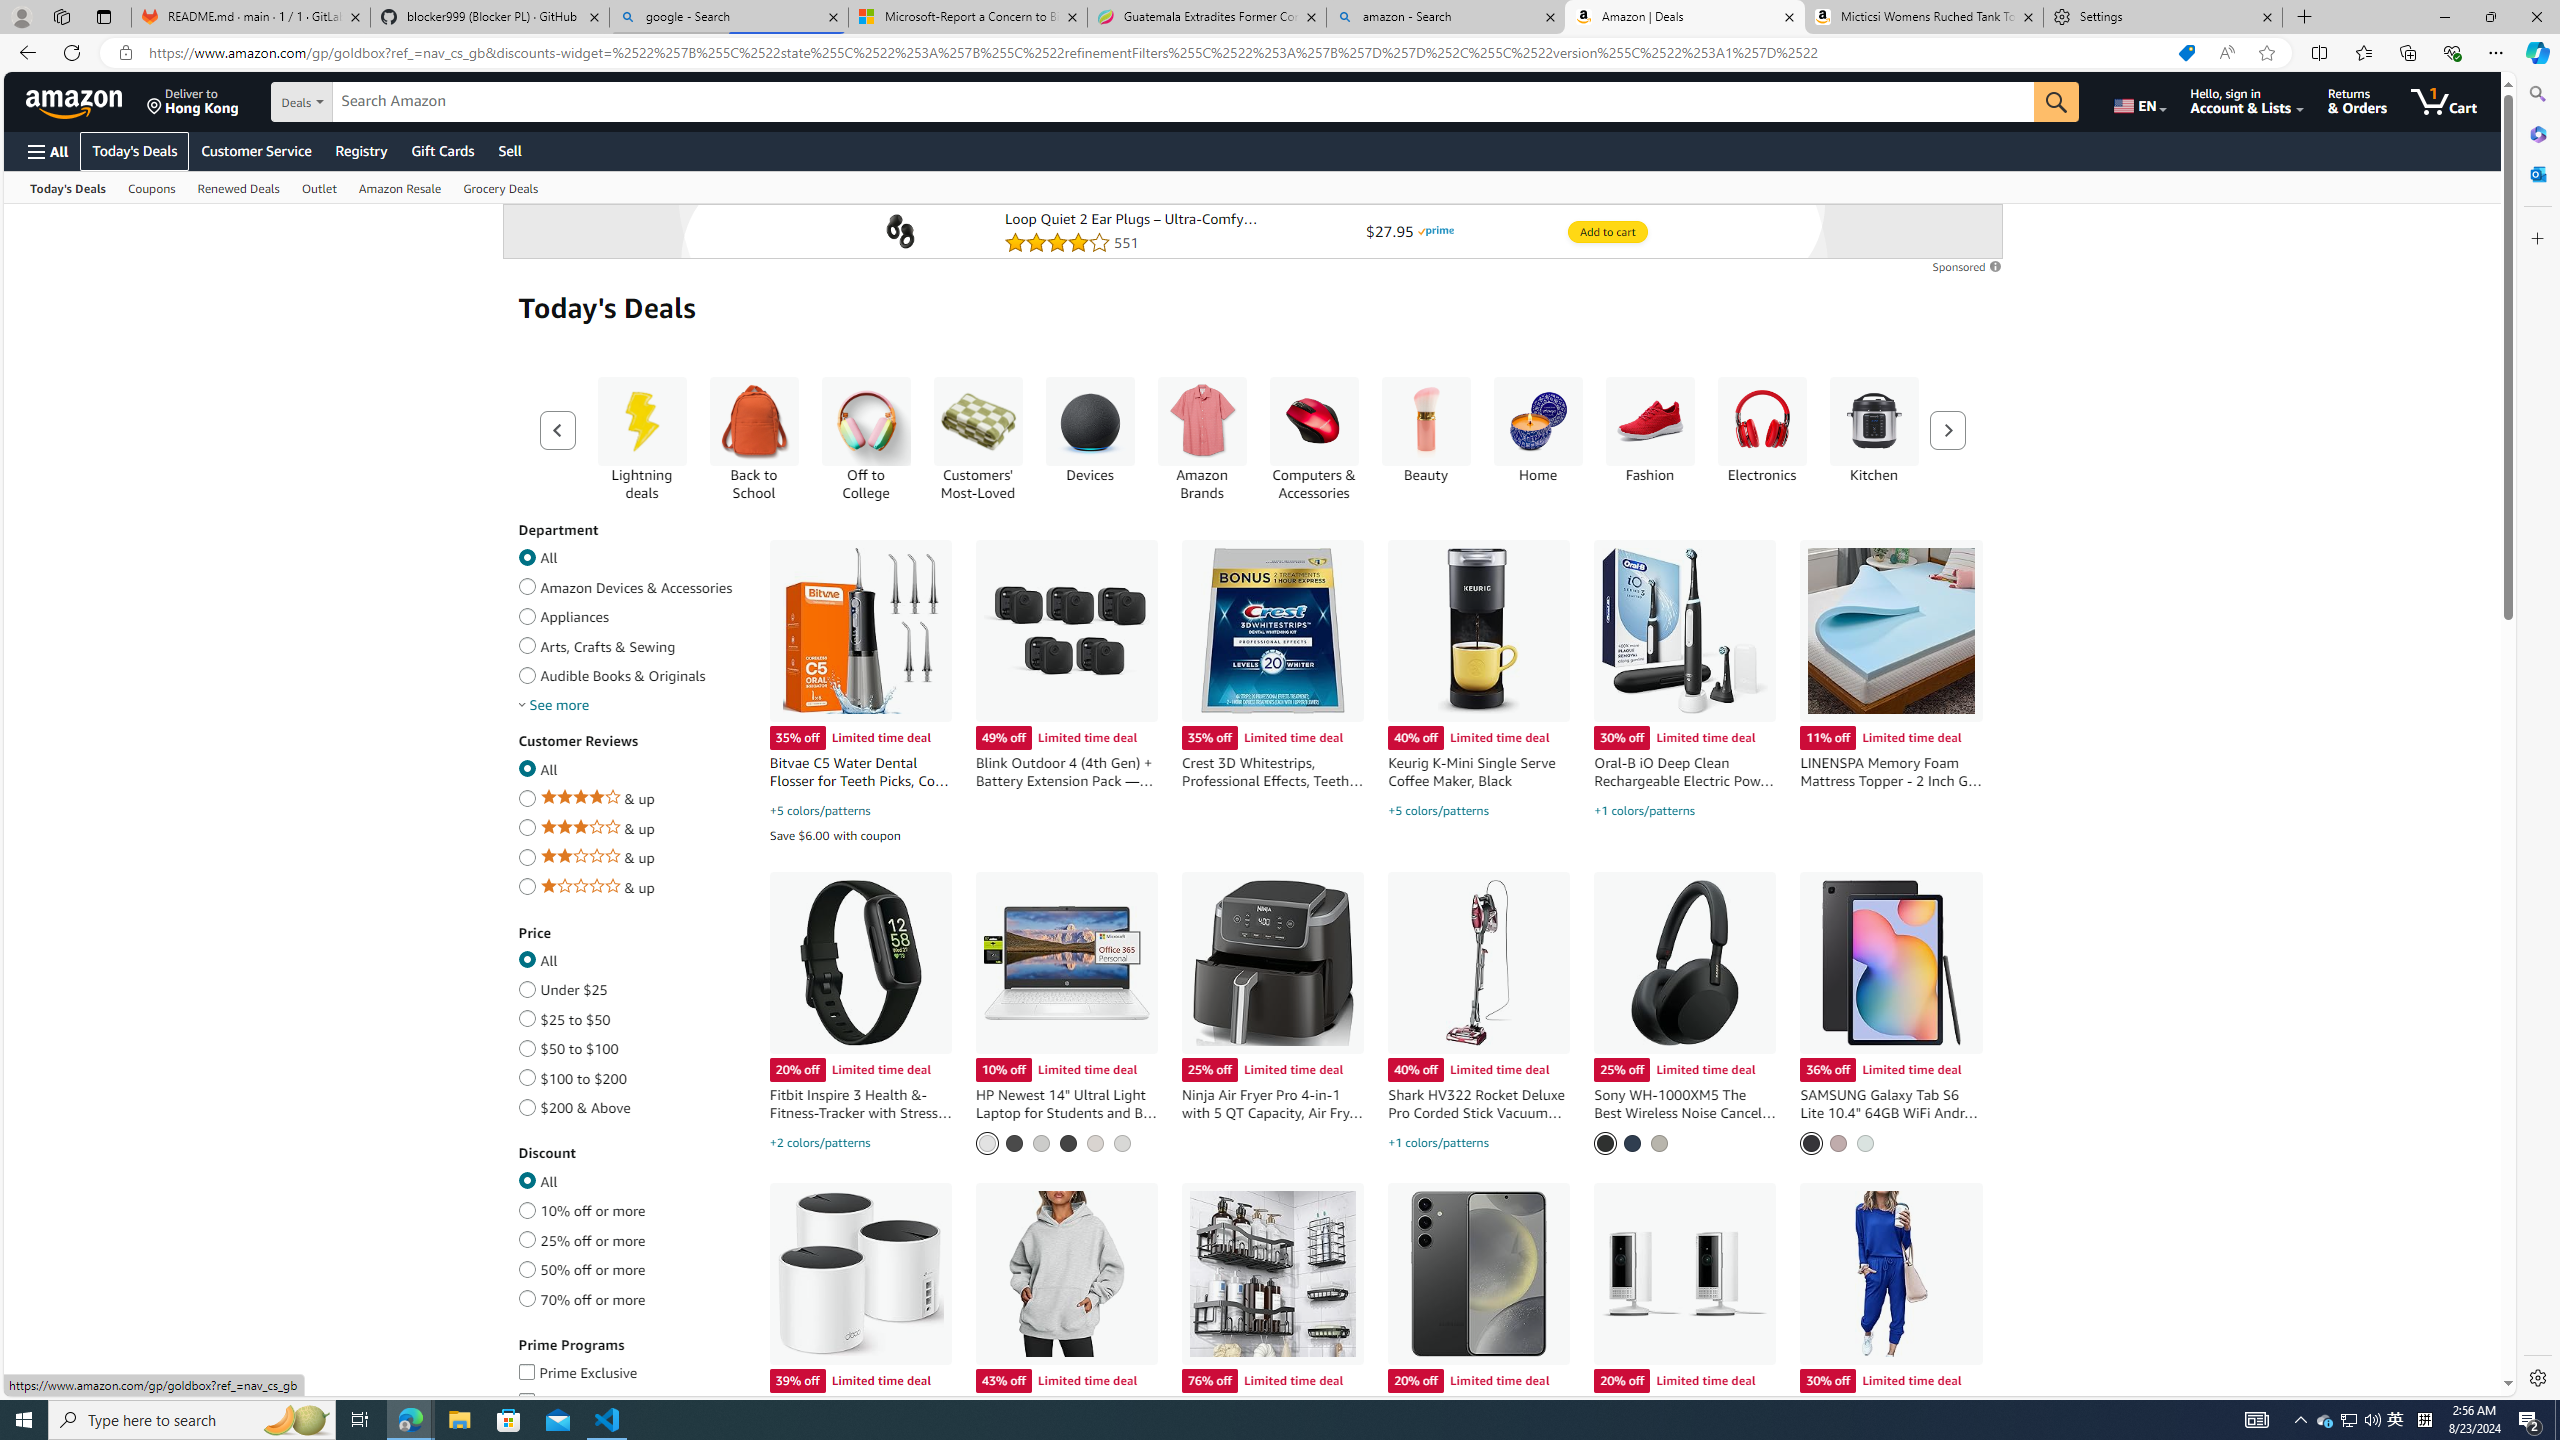 This screenshot has height=1440, width=2560. What do you see at coordinates (371, 102) in the screenshot?
I see `Search in` at bounding box center [371, 102].